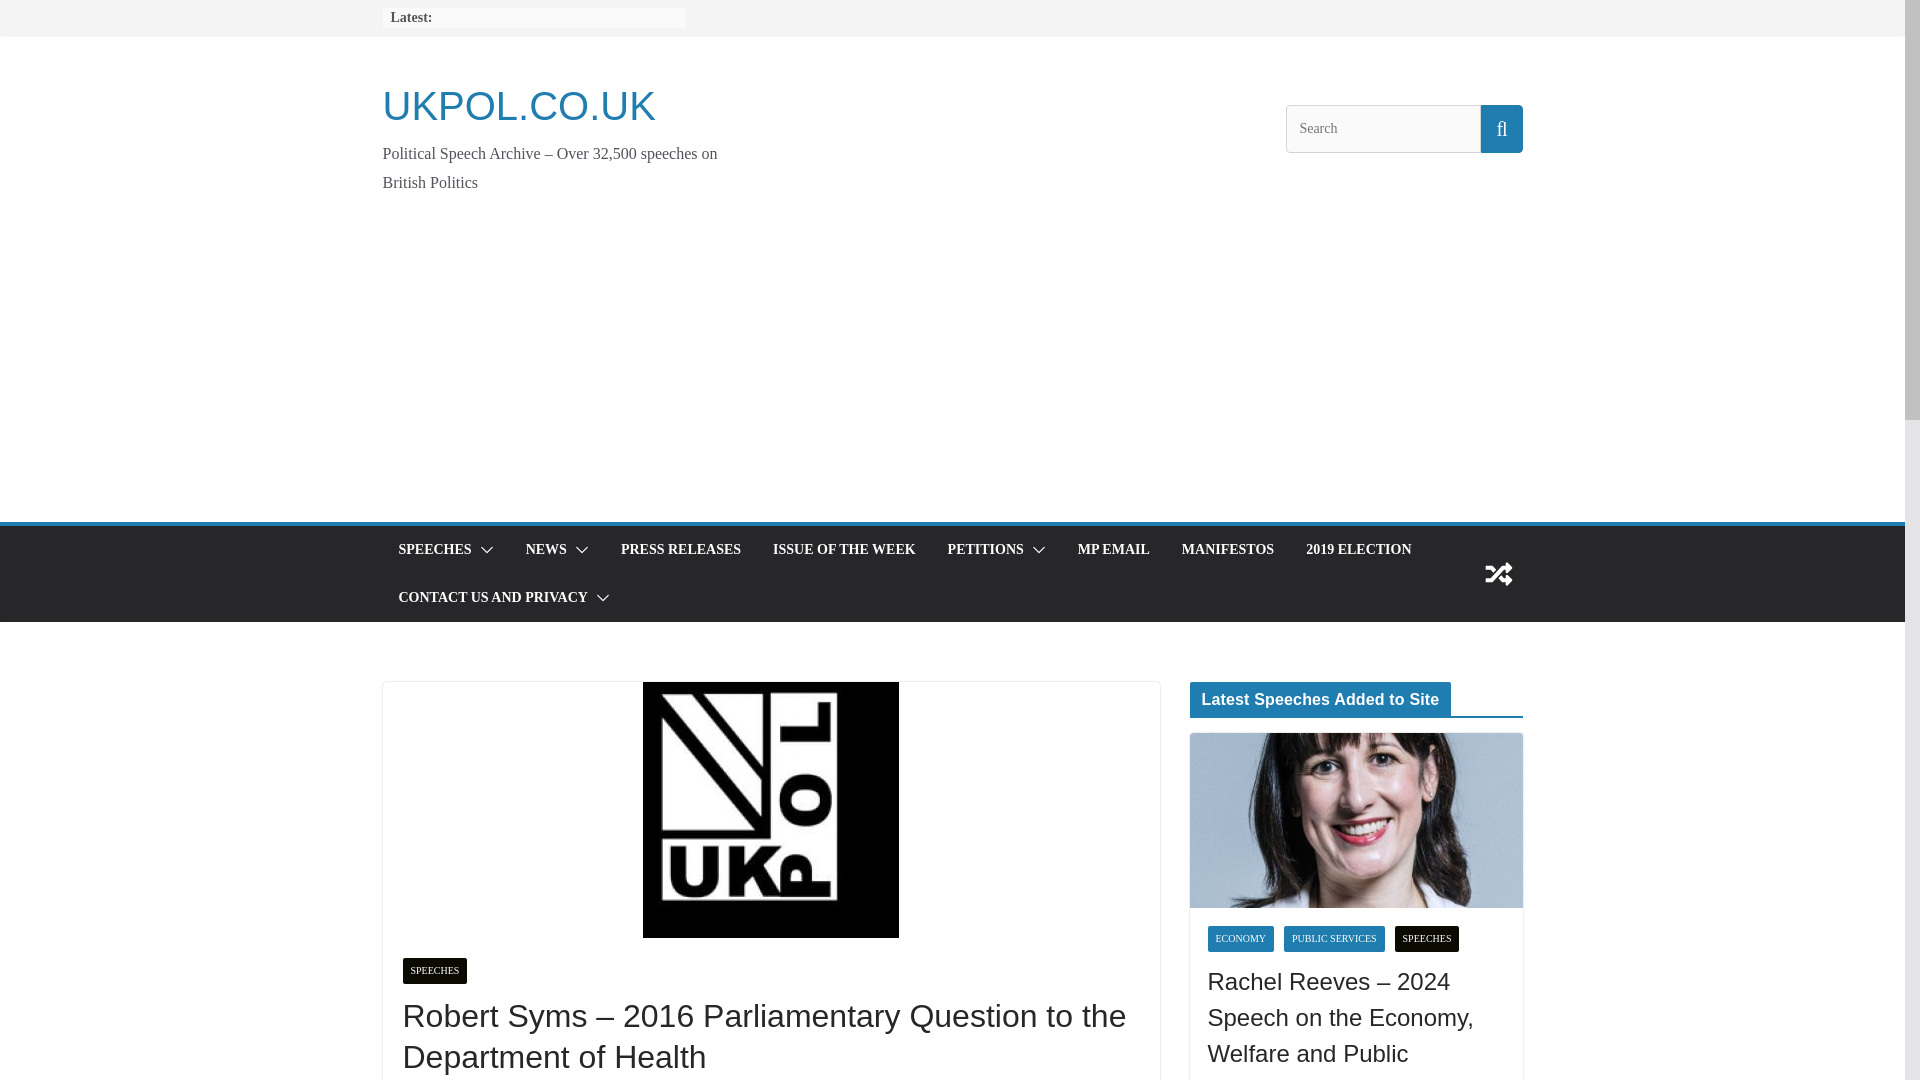 This screenshot has width=1920, height=1080. I want to click on MANIFESTOS, so click(1228, 549).